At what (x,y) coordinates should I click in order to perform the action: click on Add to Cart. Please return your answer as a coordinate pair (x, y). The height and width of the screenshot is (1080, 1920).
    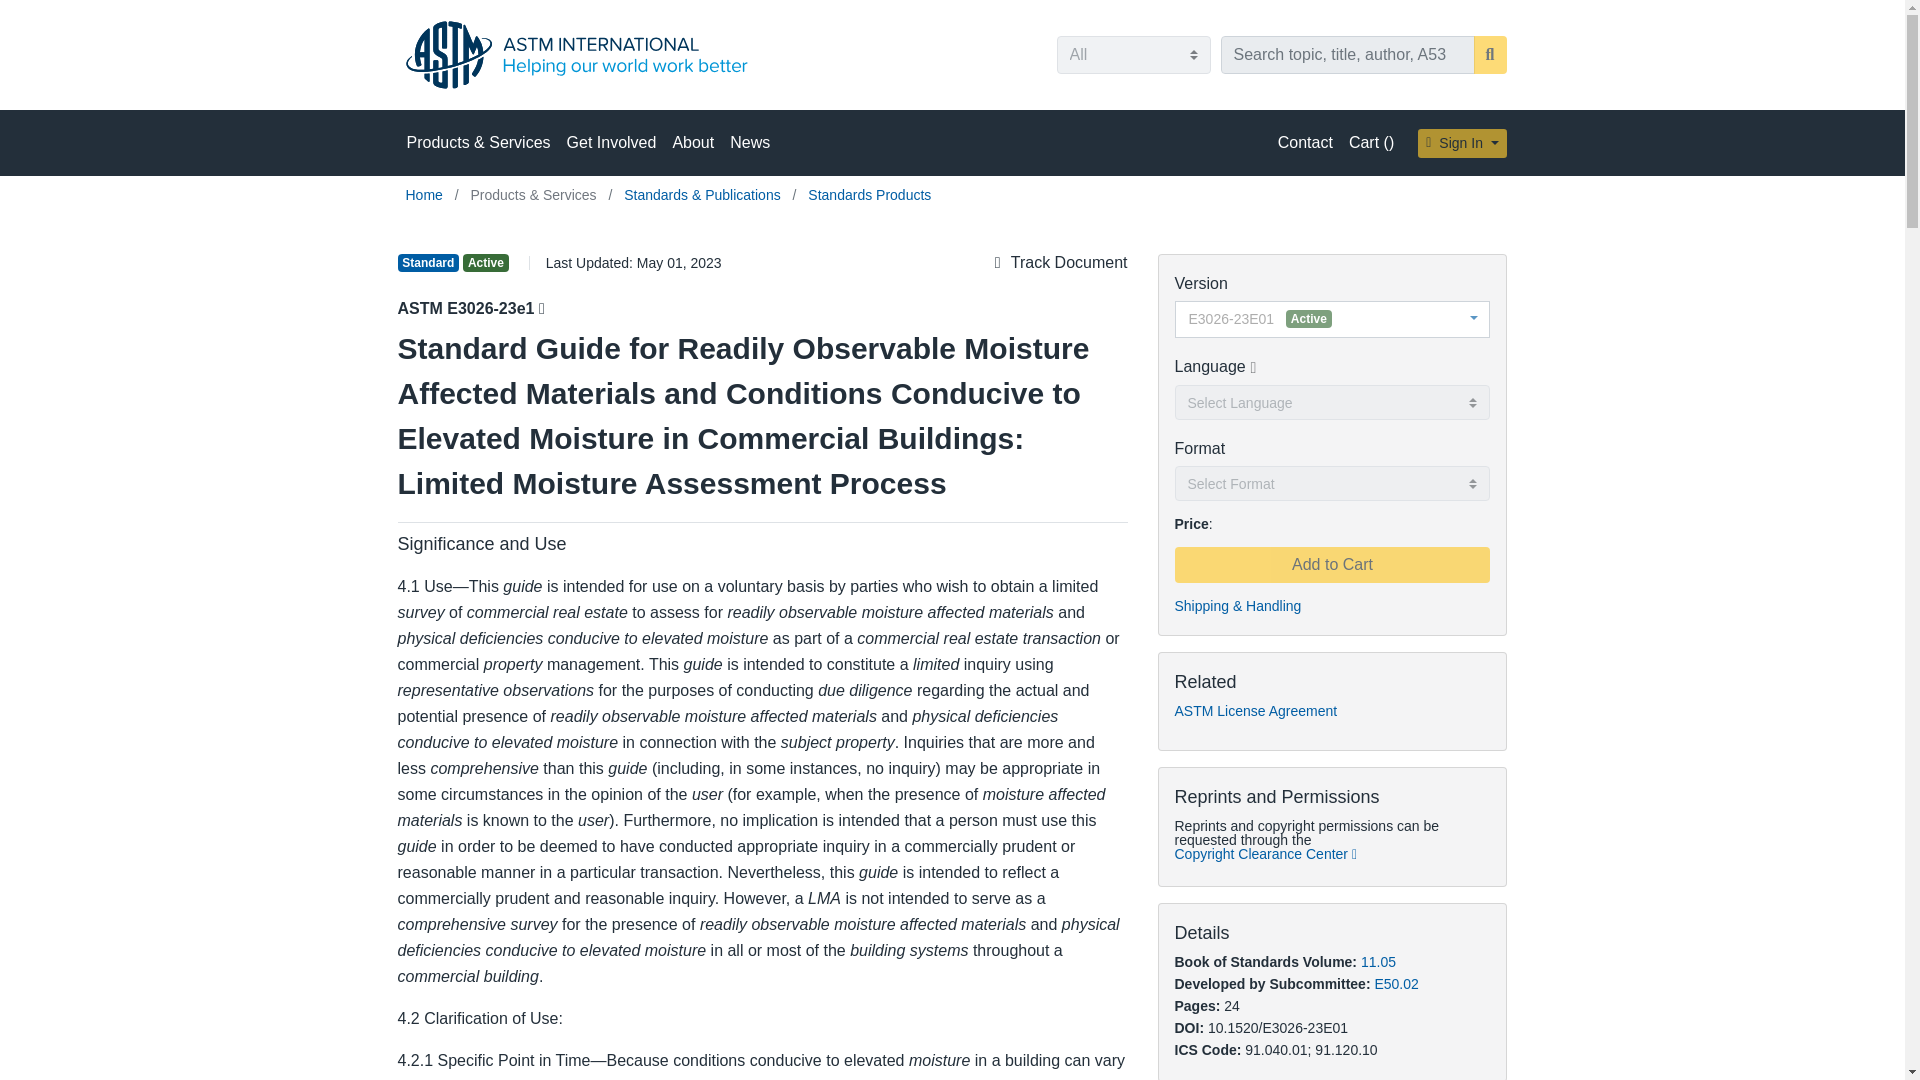
    Looking at the image, I should click on (1331, 564).